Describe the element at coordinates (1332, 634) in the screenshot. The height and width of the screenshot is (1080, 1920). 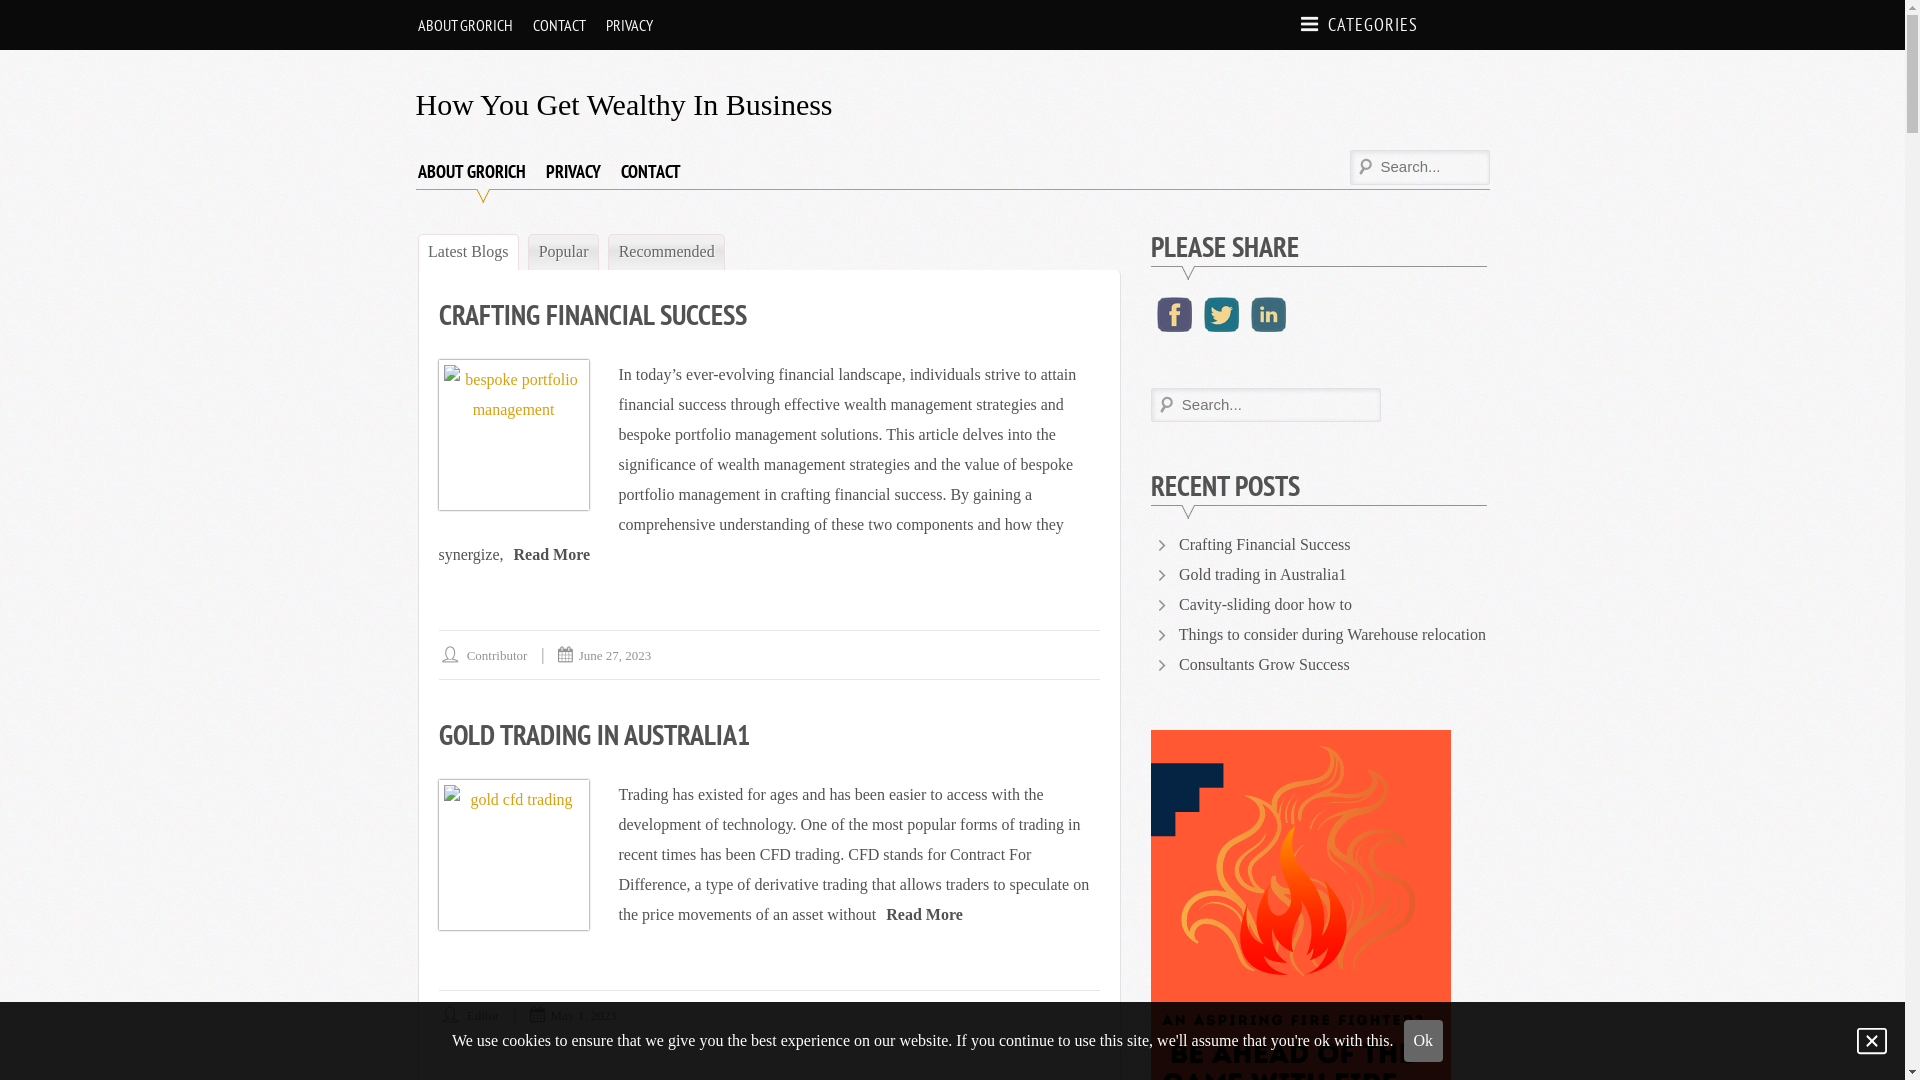
I see `Things to consider during Warehouse relocation` at that location.